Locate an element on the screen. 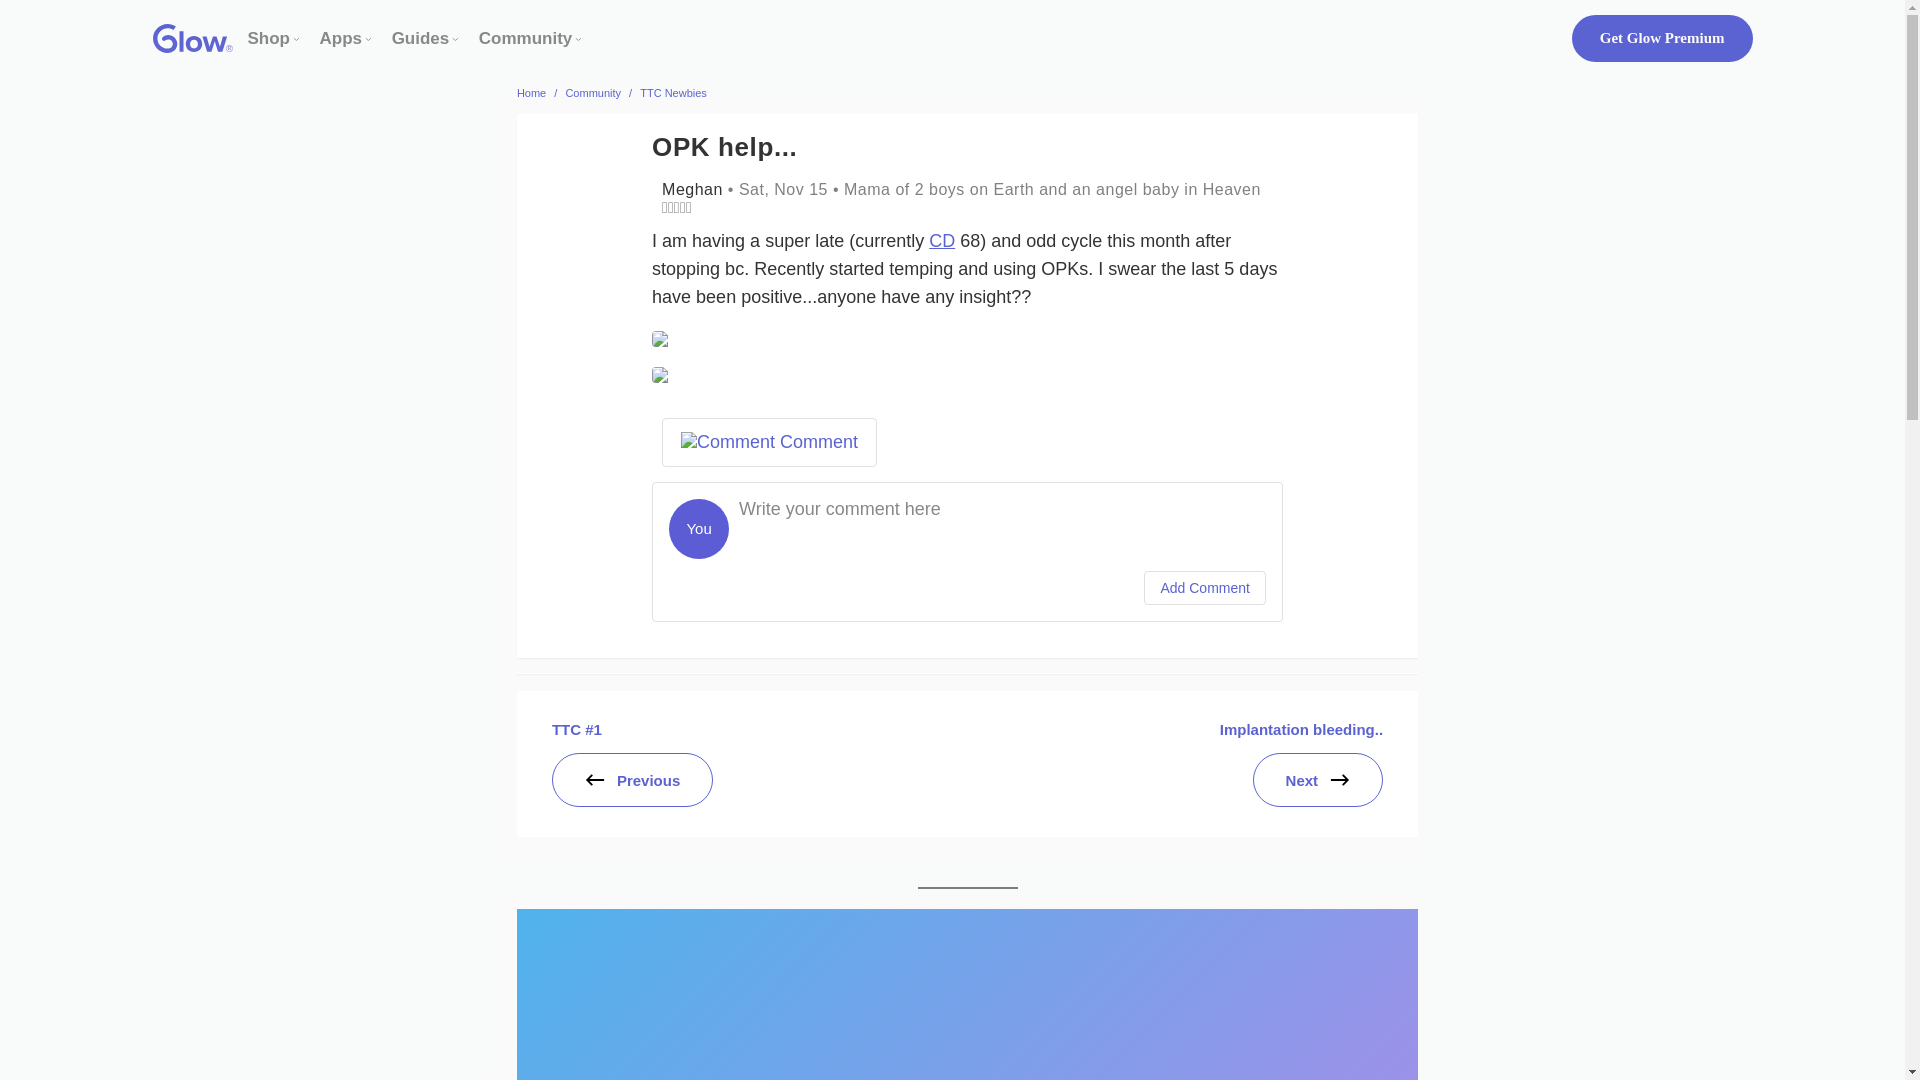 The height and width of the screenshot is (1080, 1920). Community is located at coordinates (525, 38).